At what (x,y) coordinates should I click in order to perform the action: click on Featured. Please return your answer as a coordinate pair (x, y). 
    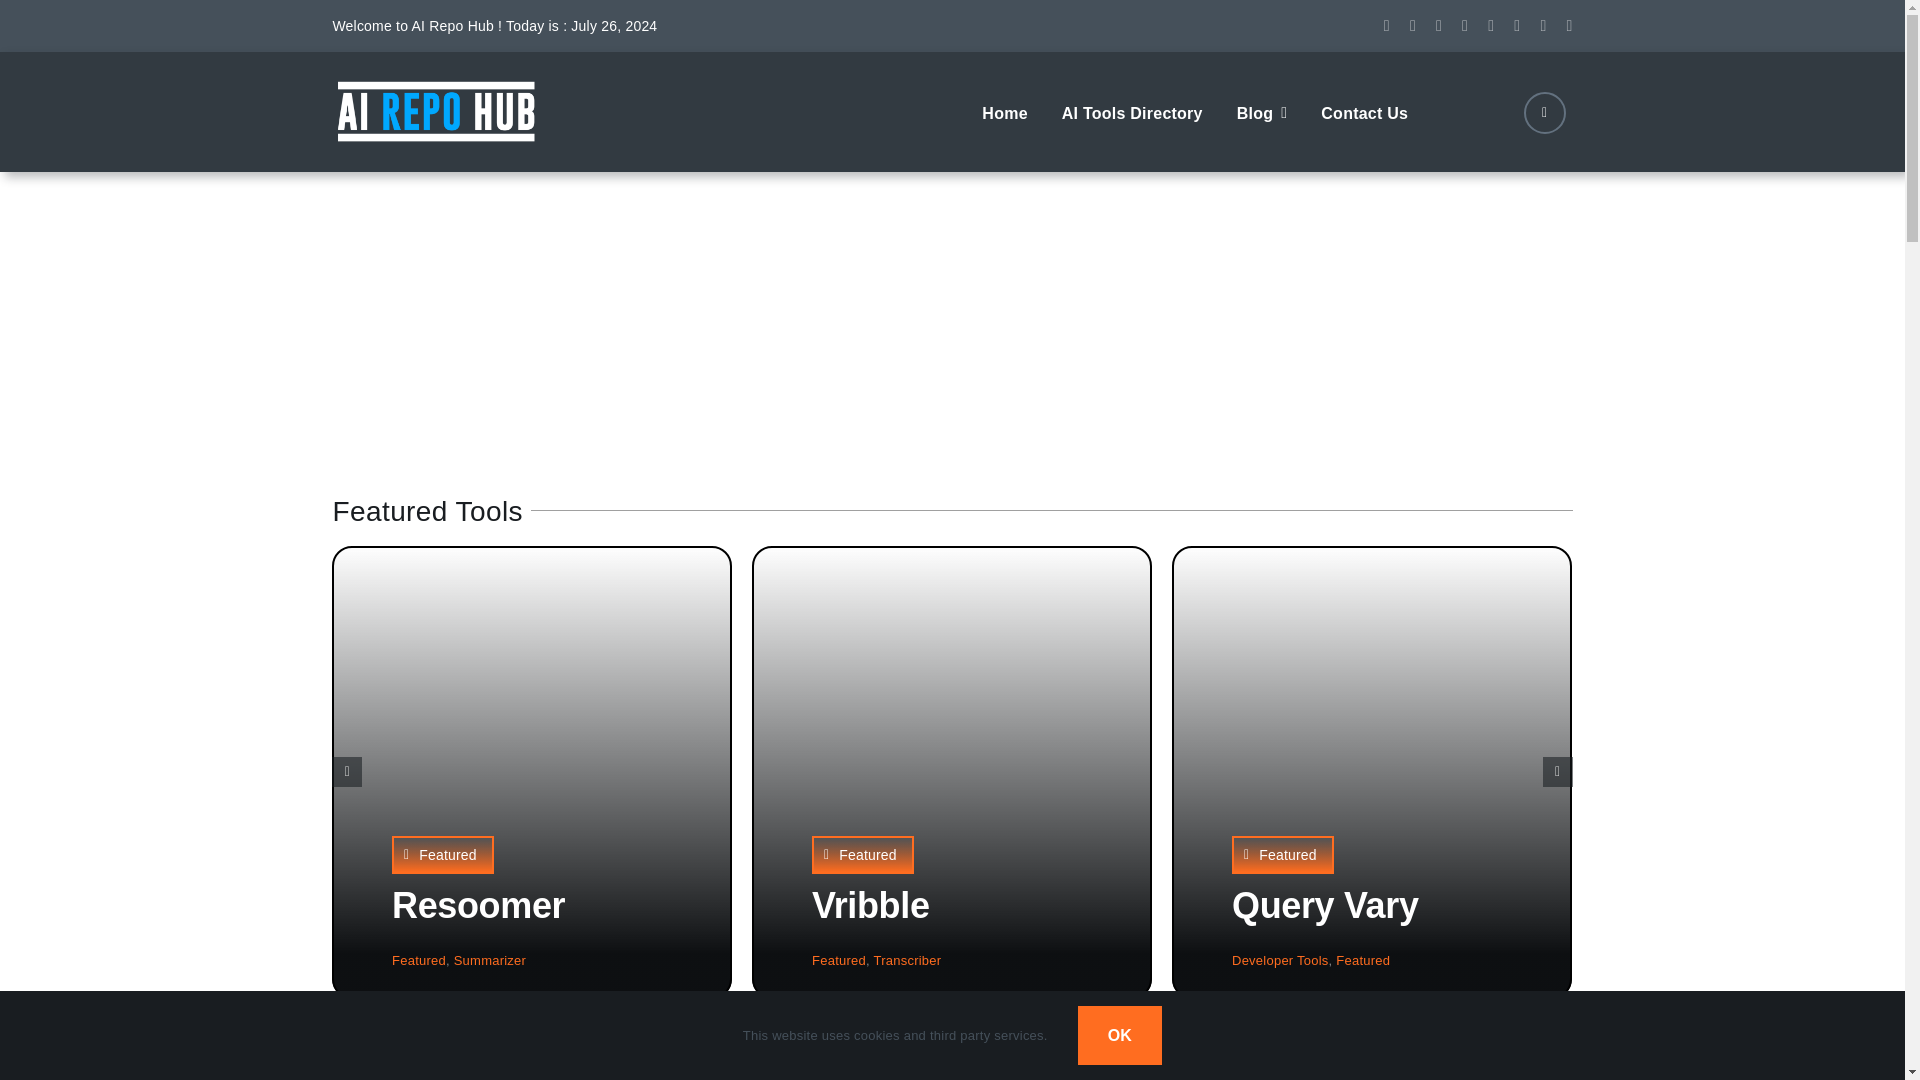
    Looking at the image, I should click on (418, 960).